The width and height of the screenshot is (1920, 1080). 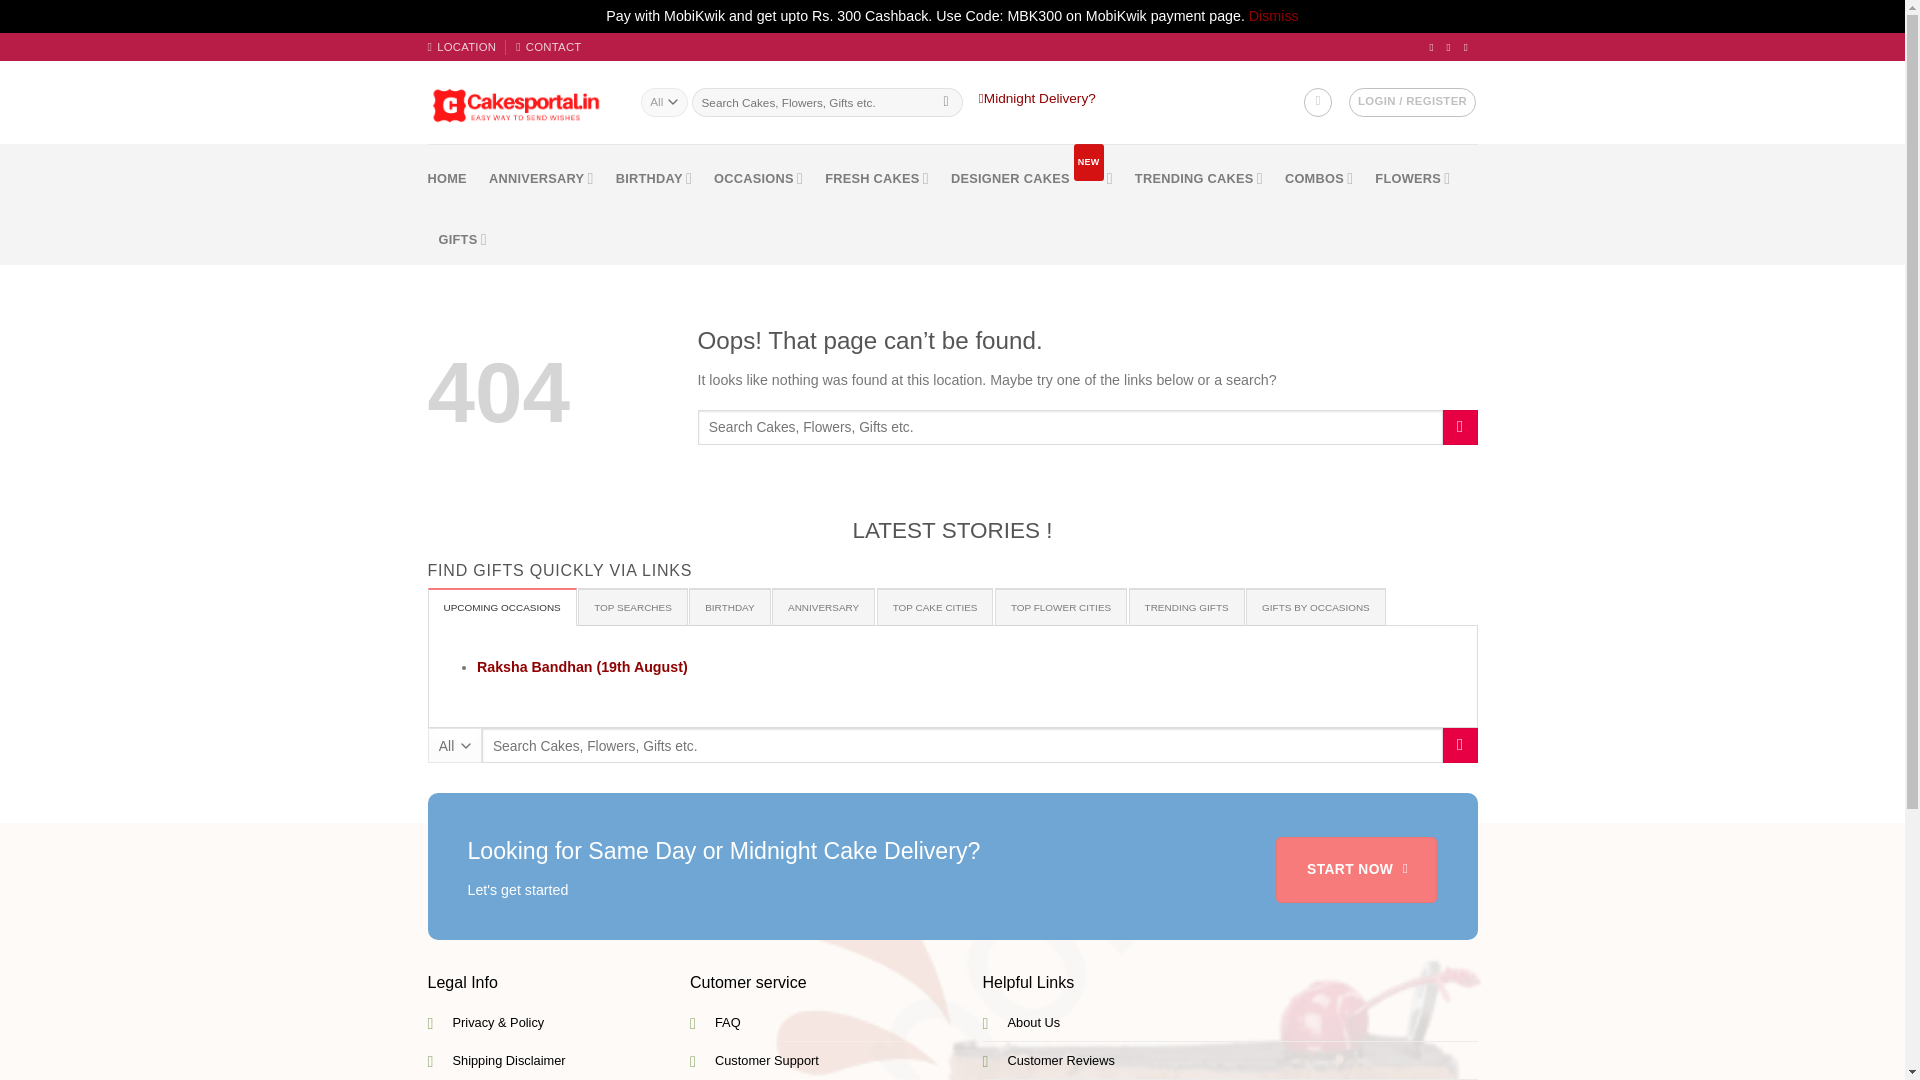 What do you see at coordinates (548, 46) in the screenshot?
I see `CONTACT` at bounding box center [548, 46].